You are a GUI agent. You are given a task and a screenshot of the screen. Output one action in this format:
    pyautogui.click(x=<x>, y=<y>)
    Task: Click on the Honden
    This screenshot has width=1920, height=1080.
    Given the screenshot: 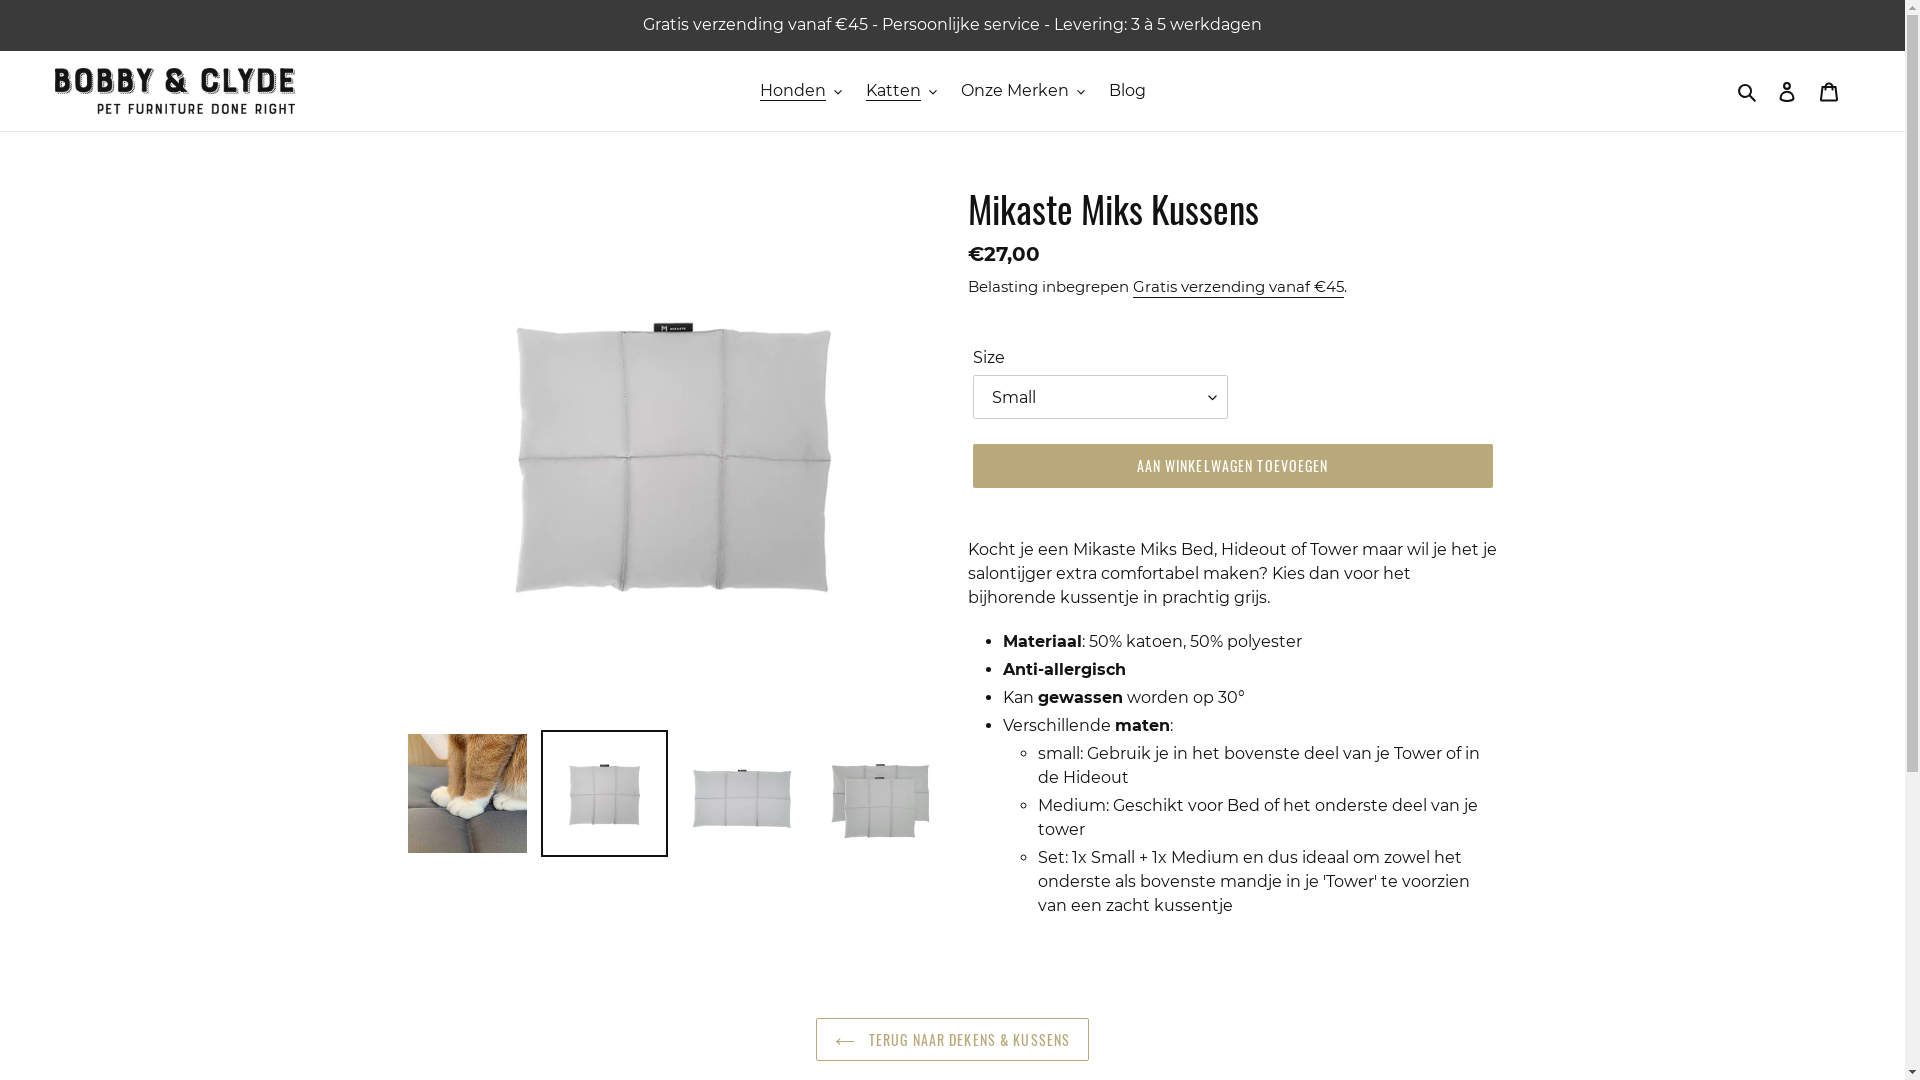 What is the action you would take?
    pyautogui.click(x=801, y=91)
    